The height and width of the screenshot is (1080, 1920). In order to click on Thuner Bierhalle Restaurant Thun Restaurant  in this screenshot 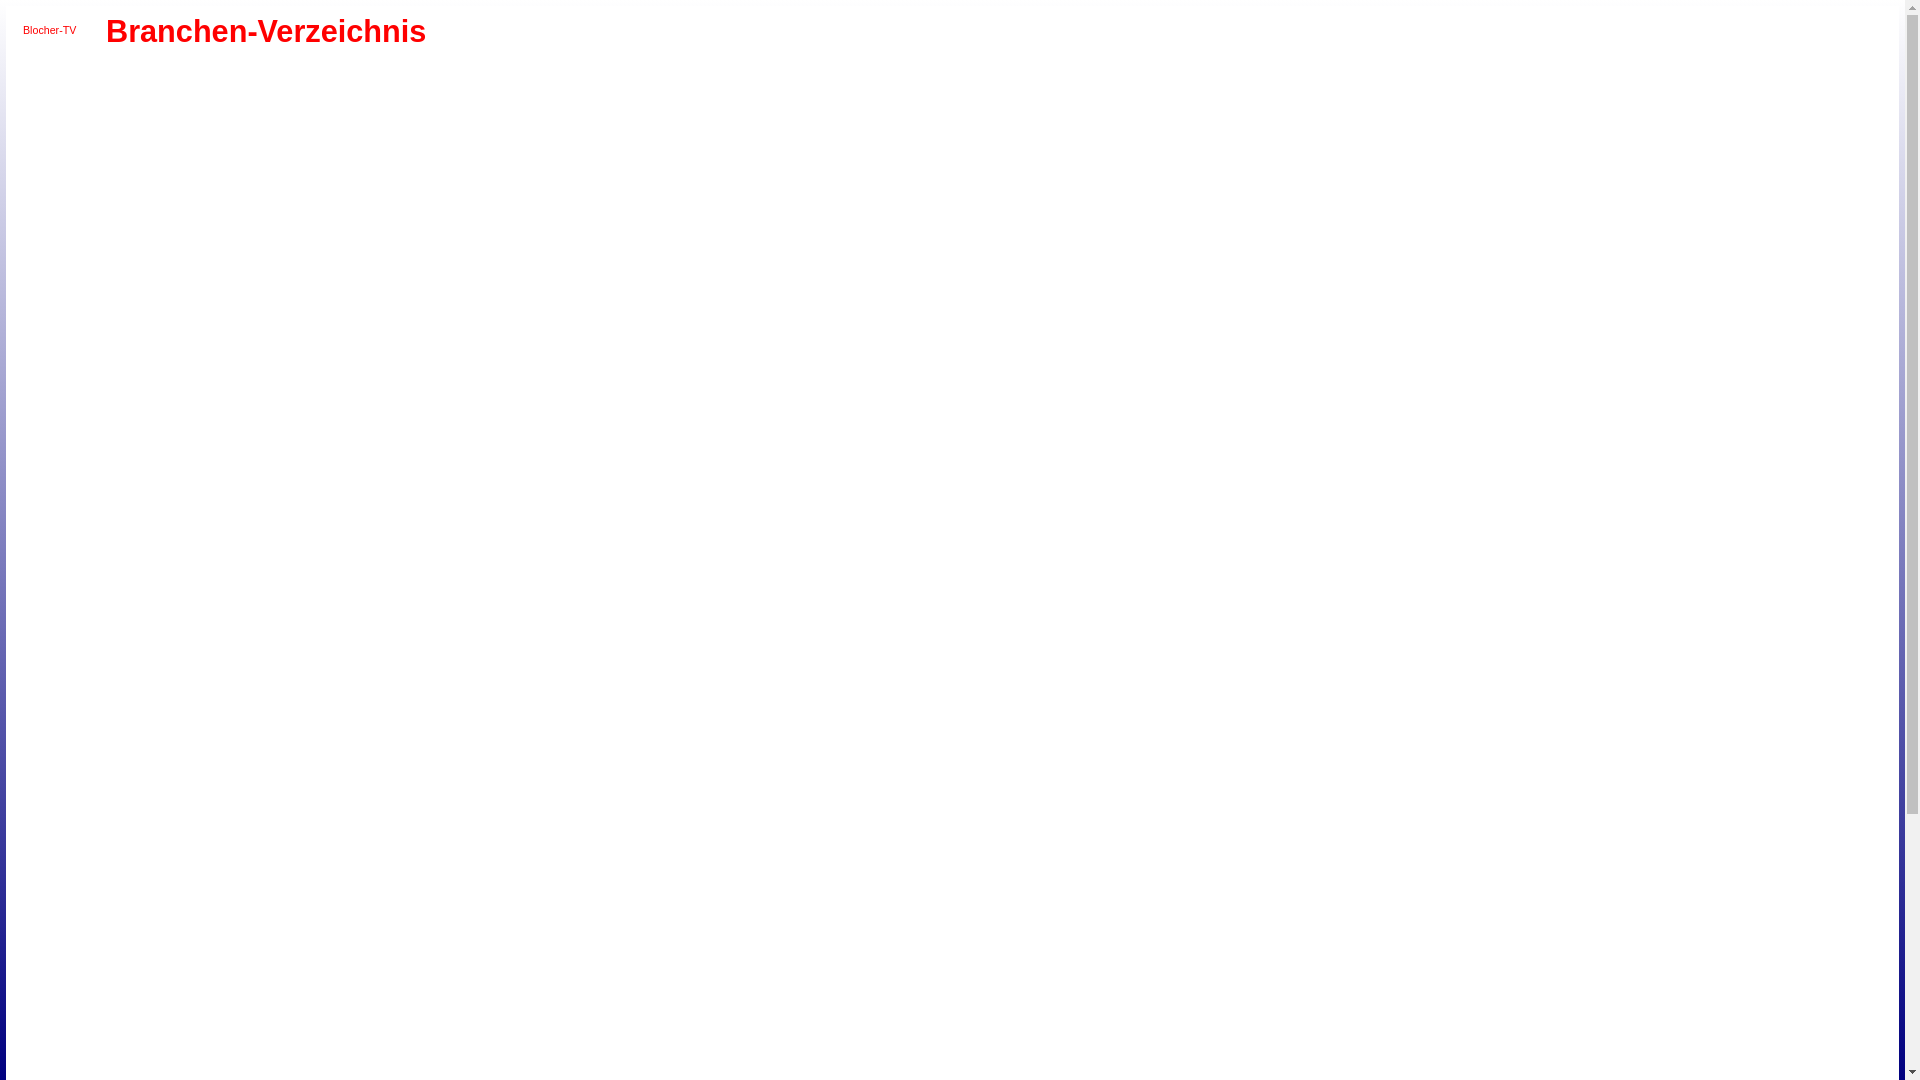, I will do `click(116, 1069)`.